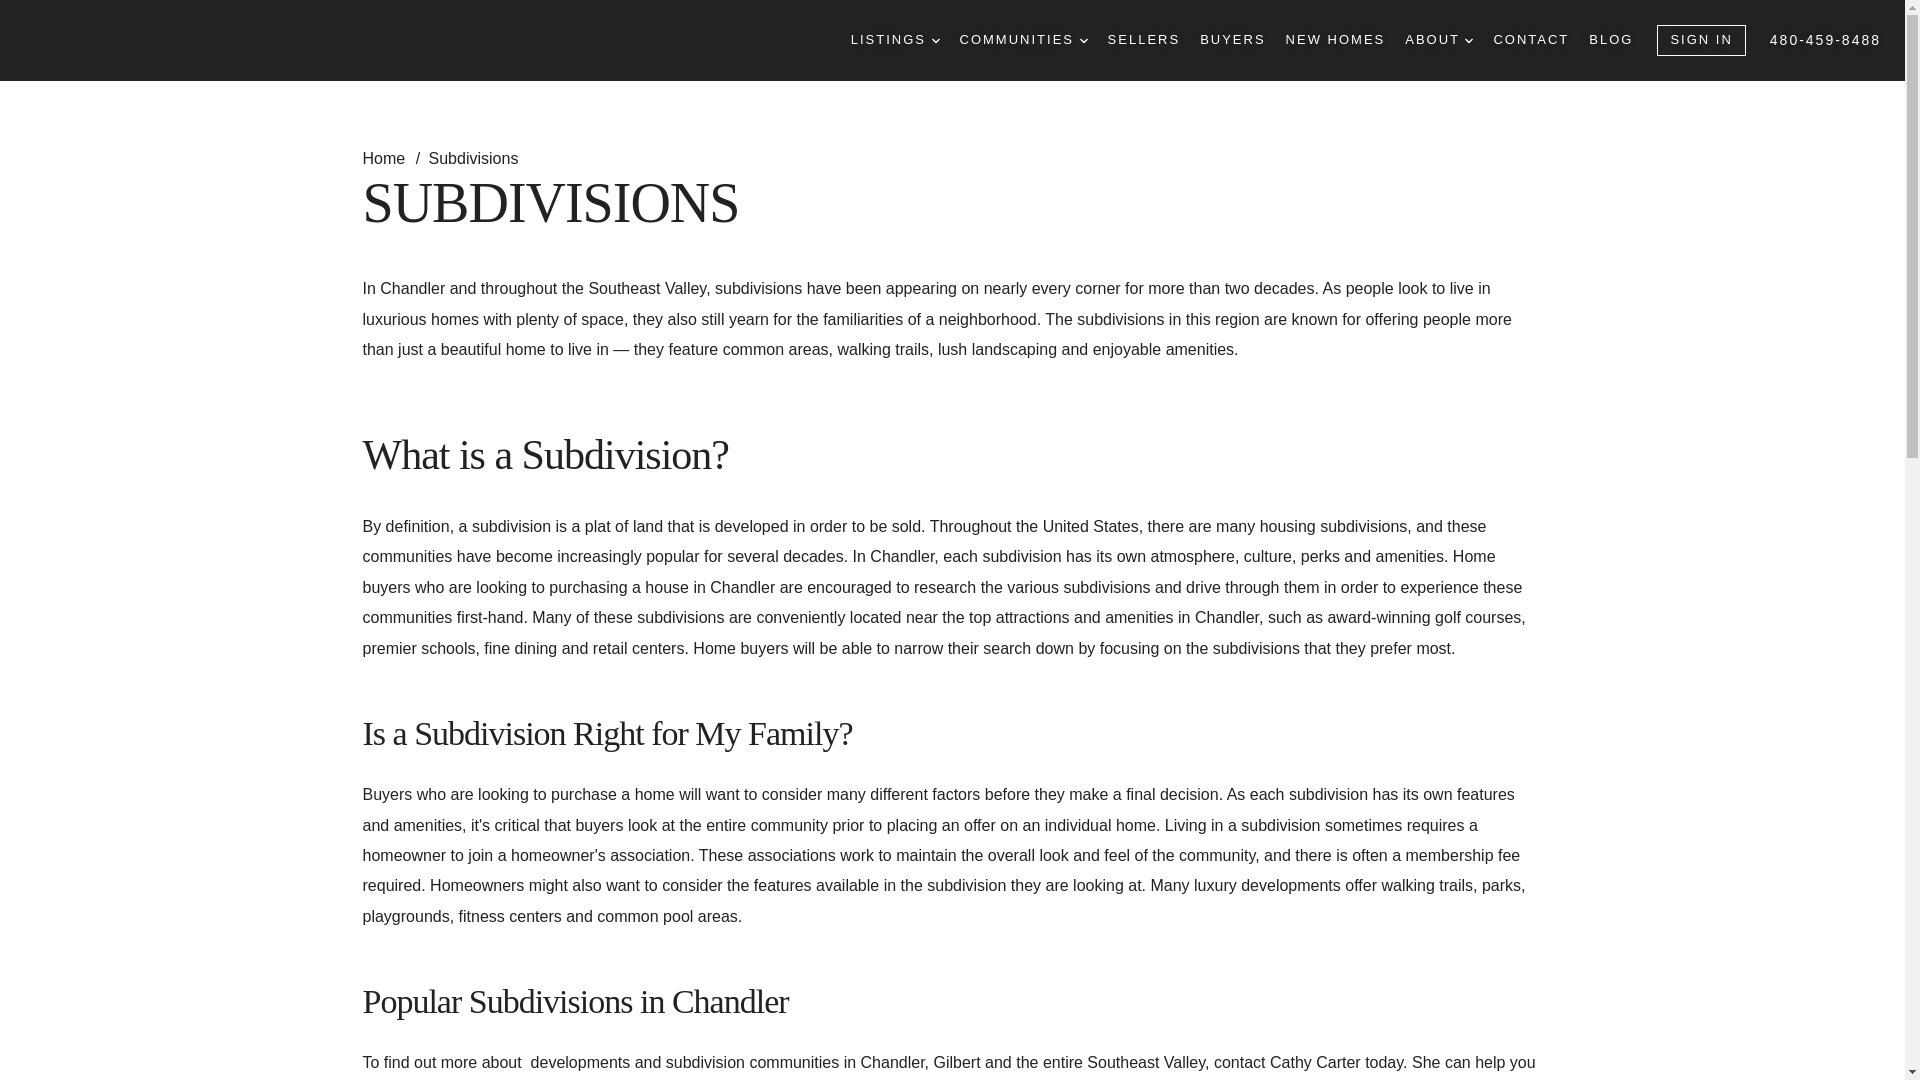 This screenshot has width=1920, height=1080. Describe the element at coordinates (1336, 40) in the screenshot. I see `NEW HOMES` at that location.